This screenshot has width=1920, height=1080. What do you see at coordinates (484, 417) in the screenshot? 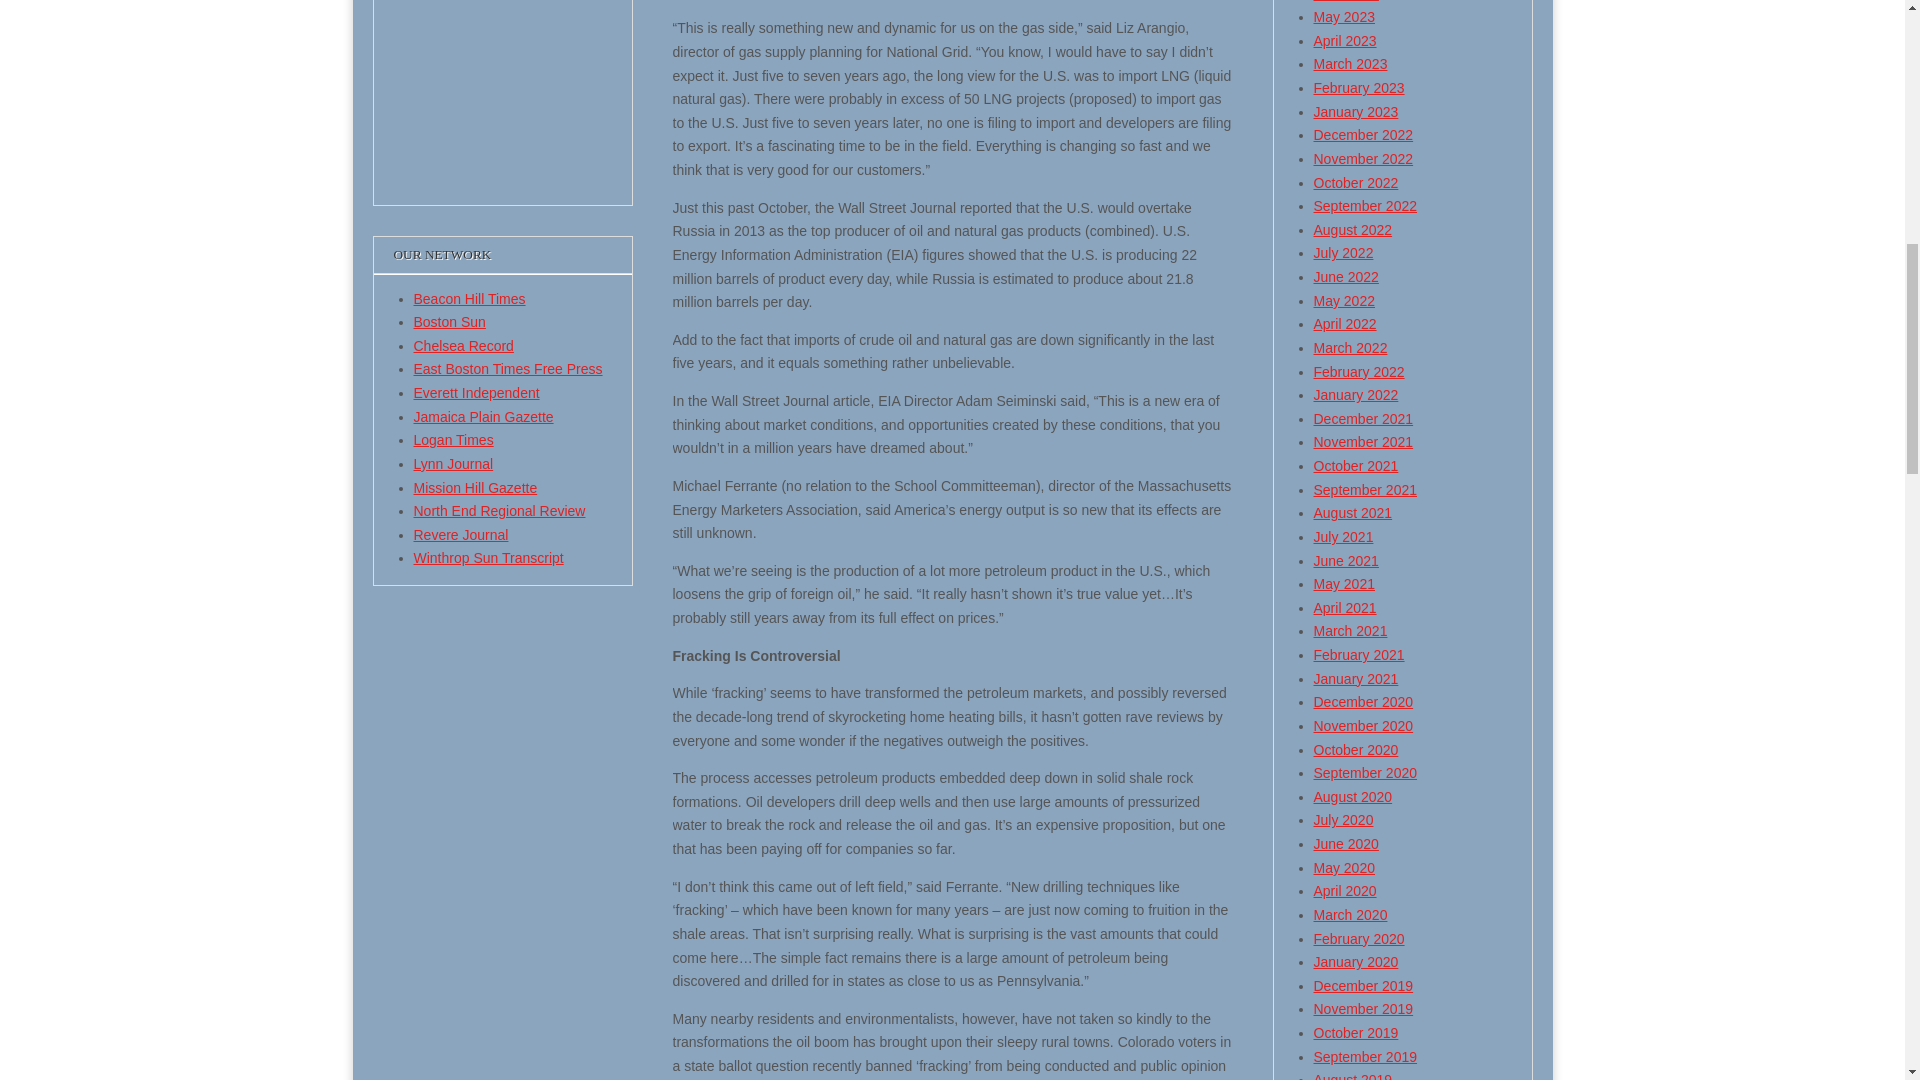
I see `Jamaica Plain Gazette` at bounding box center [484, 417].